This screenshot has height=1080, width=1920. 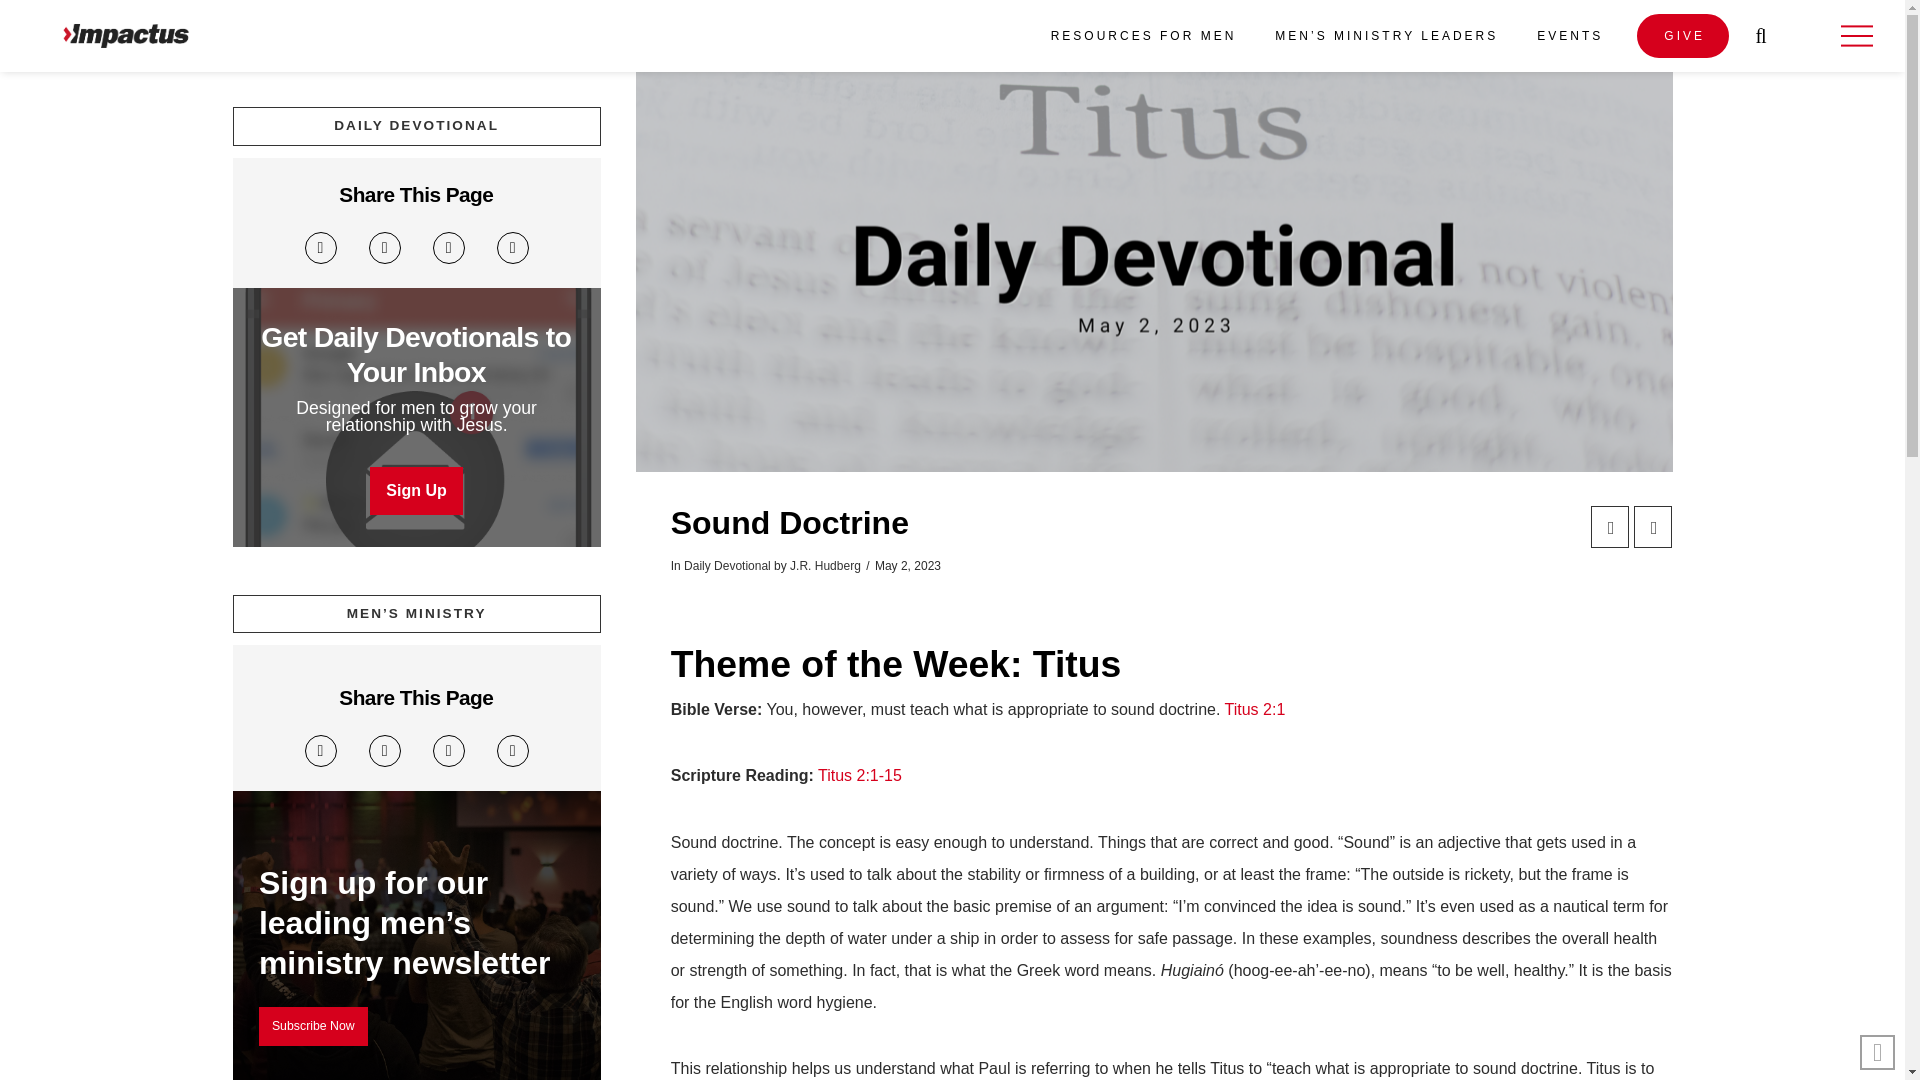 What do you see at coordinates (860, 775) in the screenshot?
I see `Titus 2:1-15` at bounding box center [860, 775].